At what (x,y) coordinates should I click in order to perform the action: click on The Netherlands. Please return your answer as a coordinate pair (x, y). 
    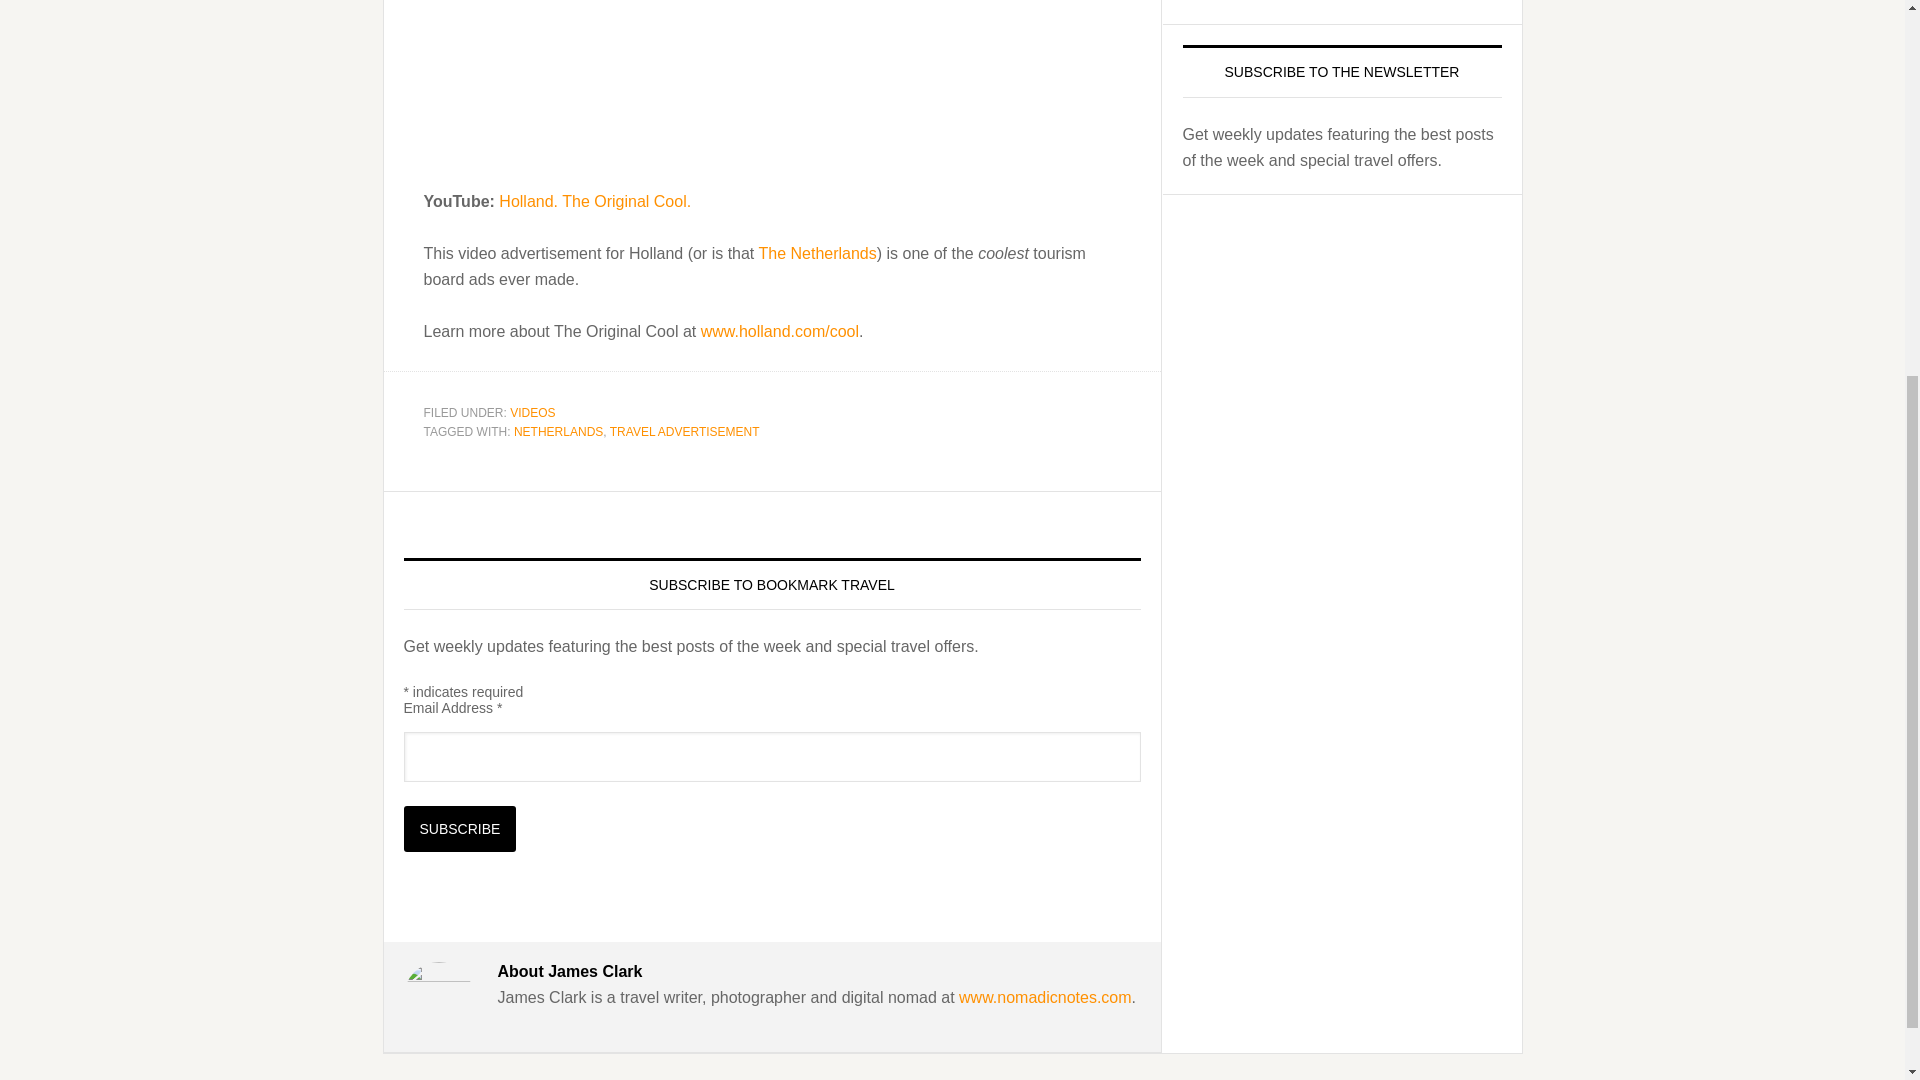
    Looking at the image, I should click on (816, 254).